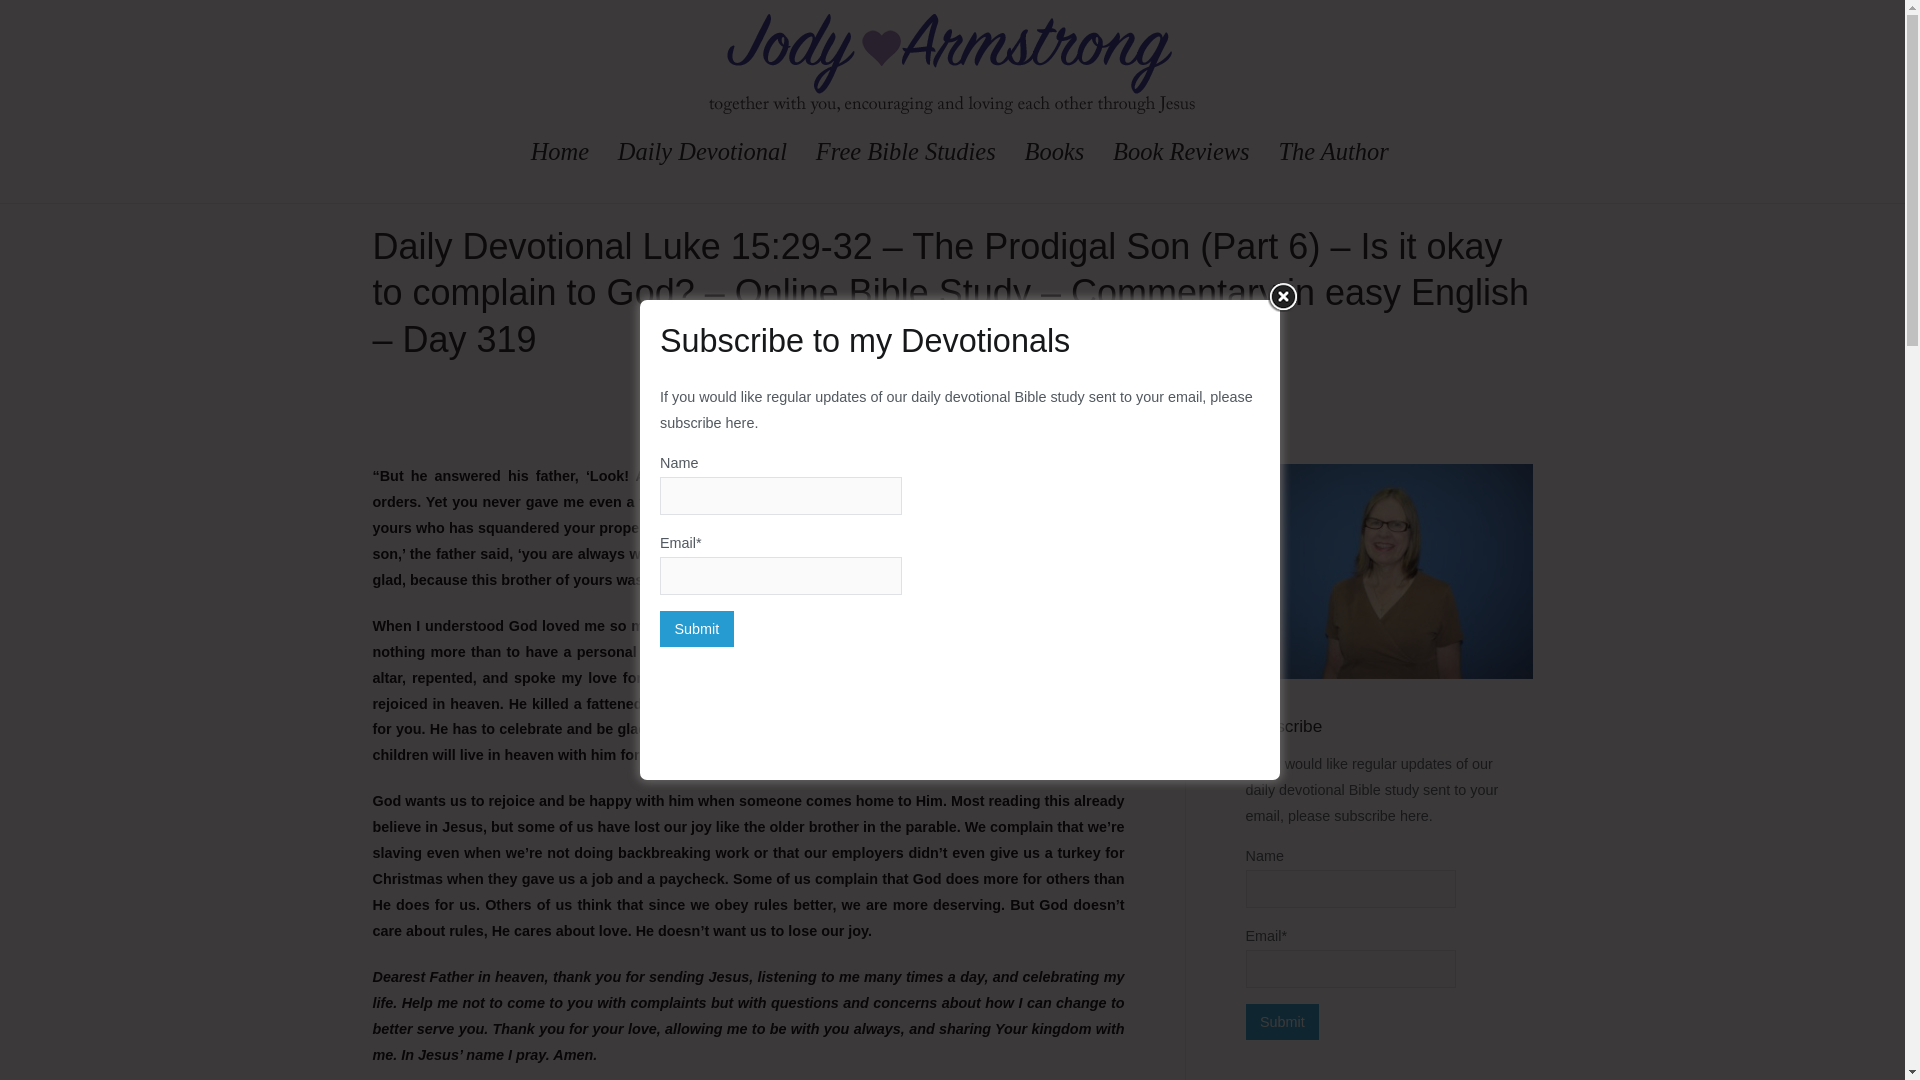 The width and height of the screenshot is (1920, 1080). I want to click on Jody Armstrong, so click(1017, 128).